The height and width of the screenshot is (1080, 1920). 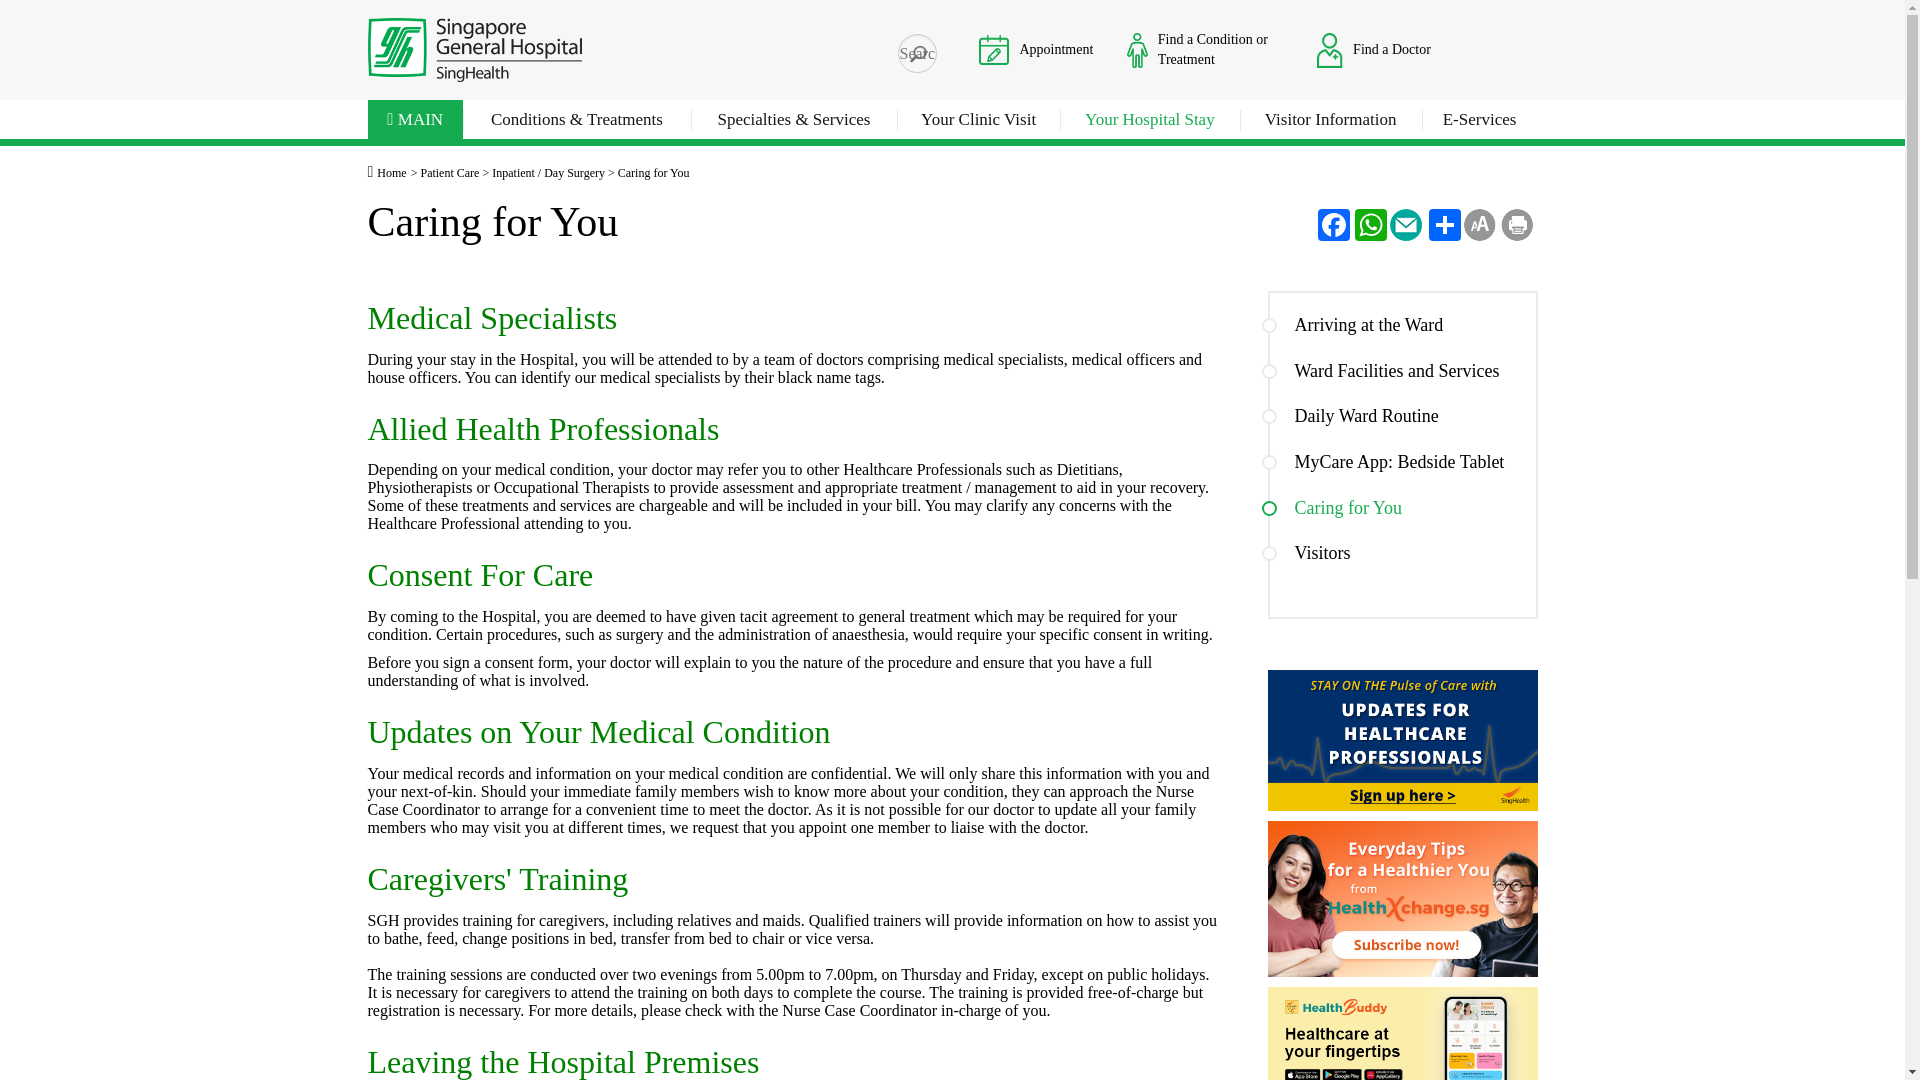 I want to click on Appointment, so click(x=994, y=48).